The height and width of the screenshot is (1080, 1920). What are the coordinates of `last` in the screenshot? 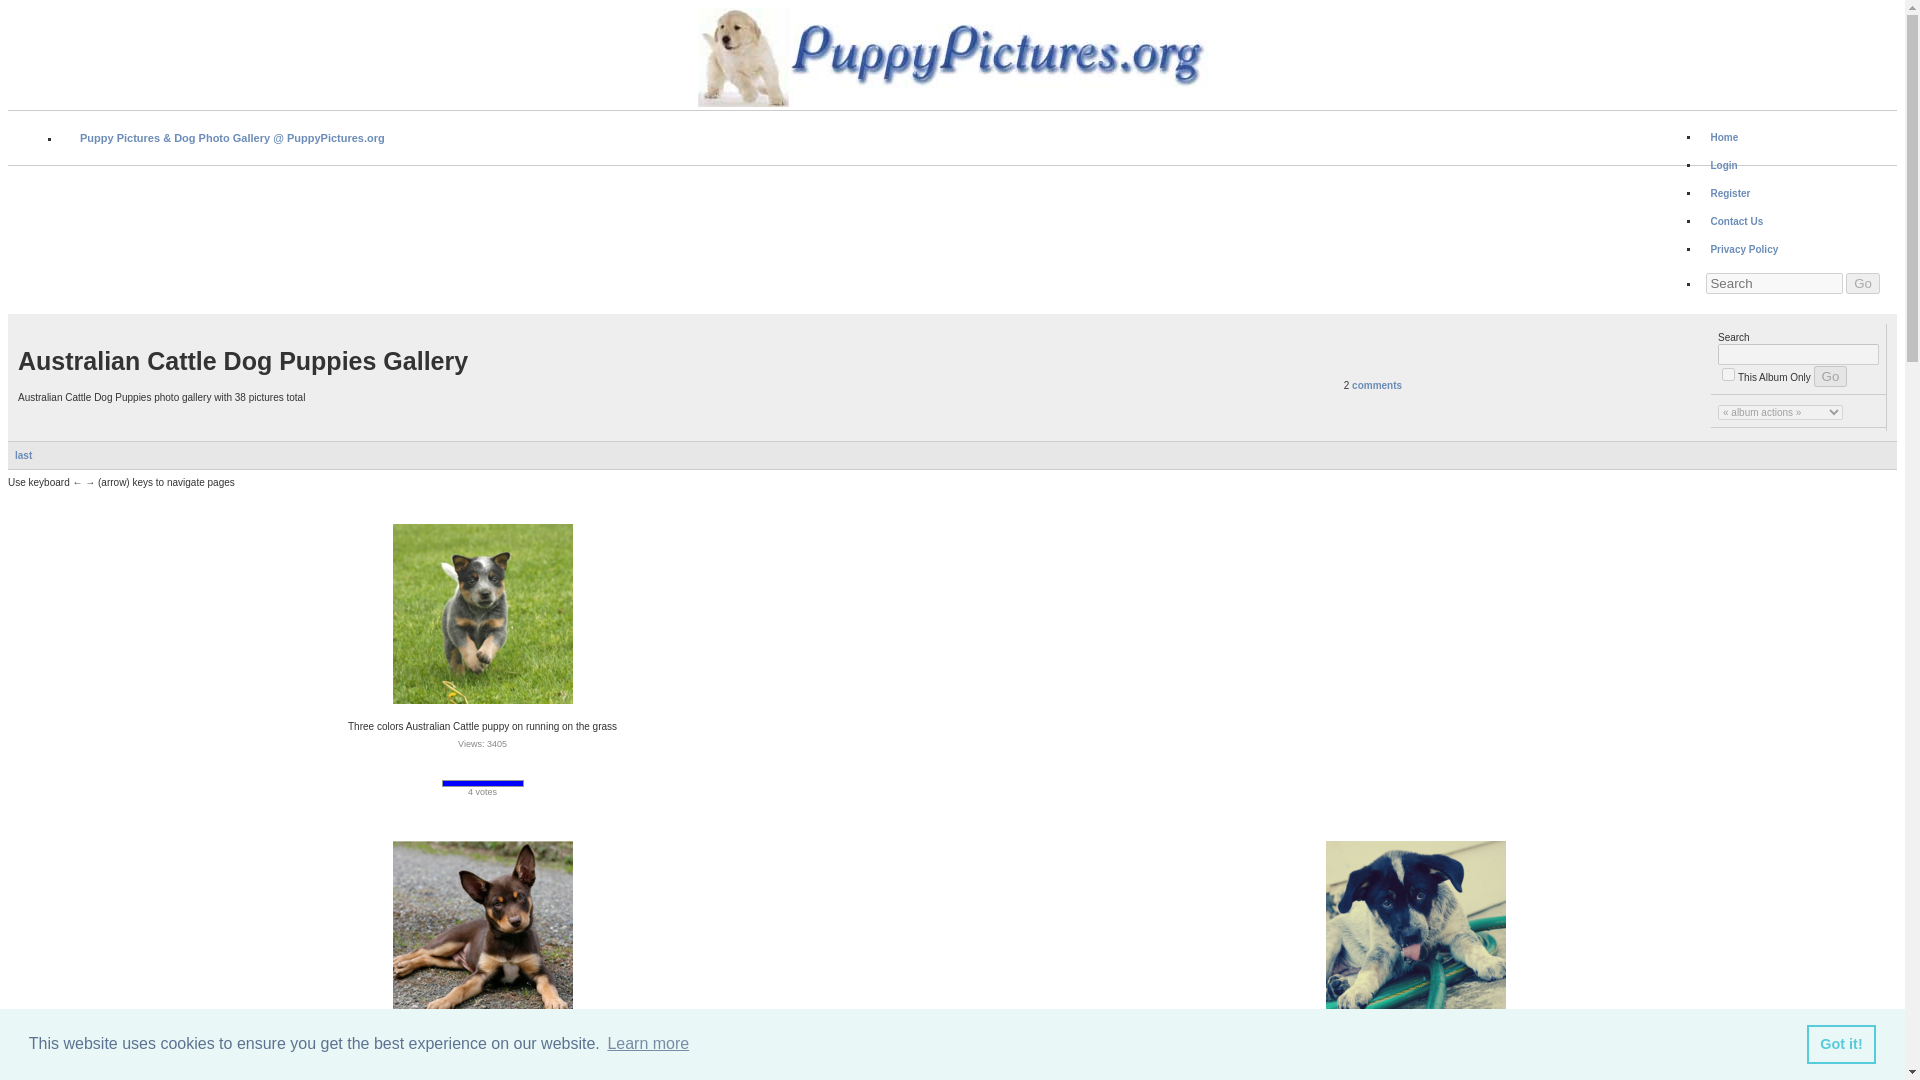 It's located at (37, 456).